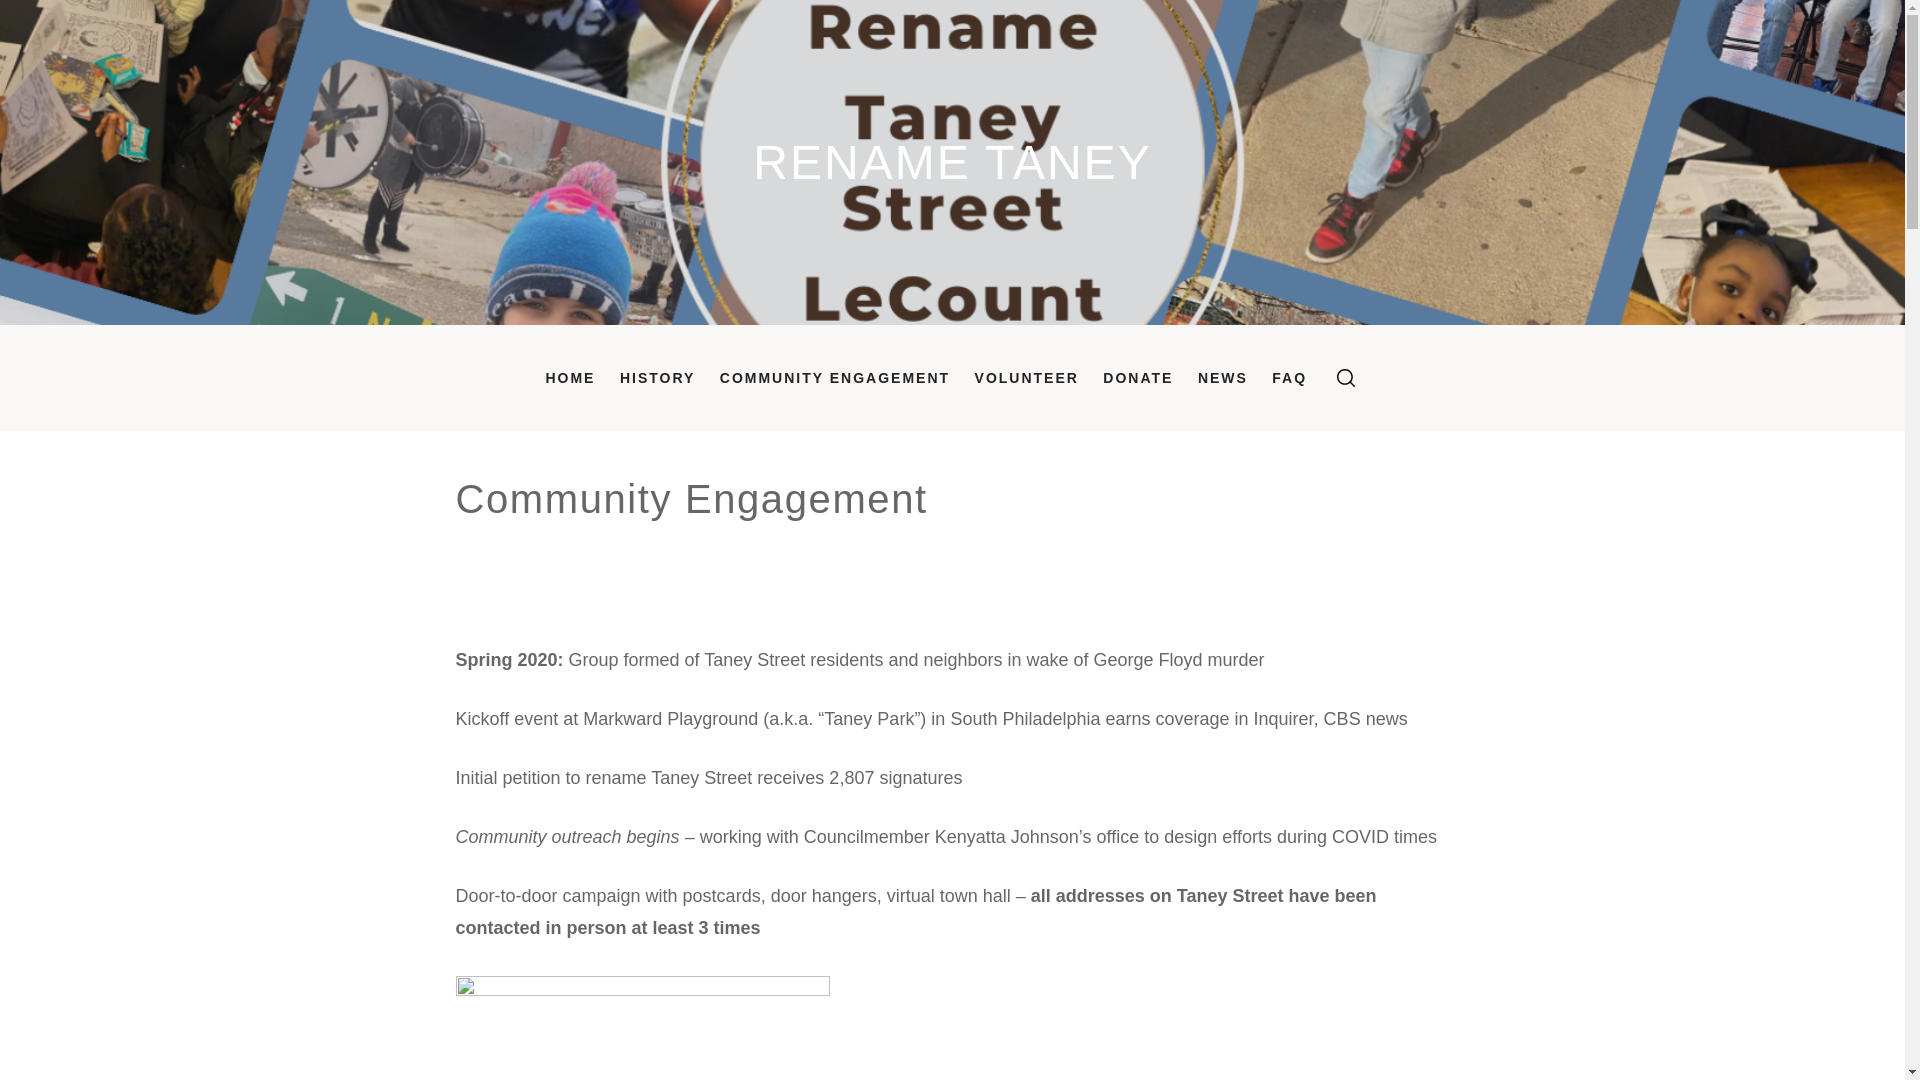  I want to click on VOLUNTEER, so click(1026, 378).